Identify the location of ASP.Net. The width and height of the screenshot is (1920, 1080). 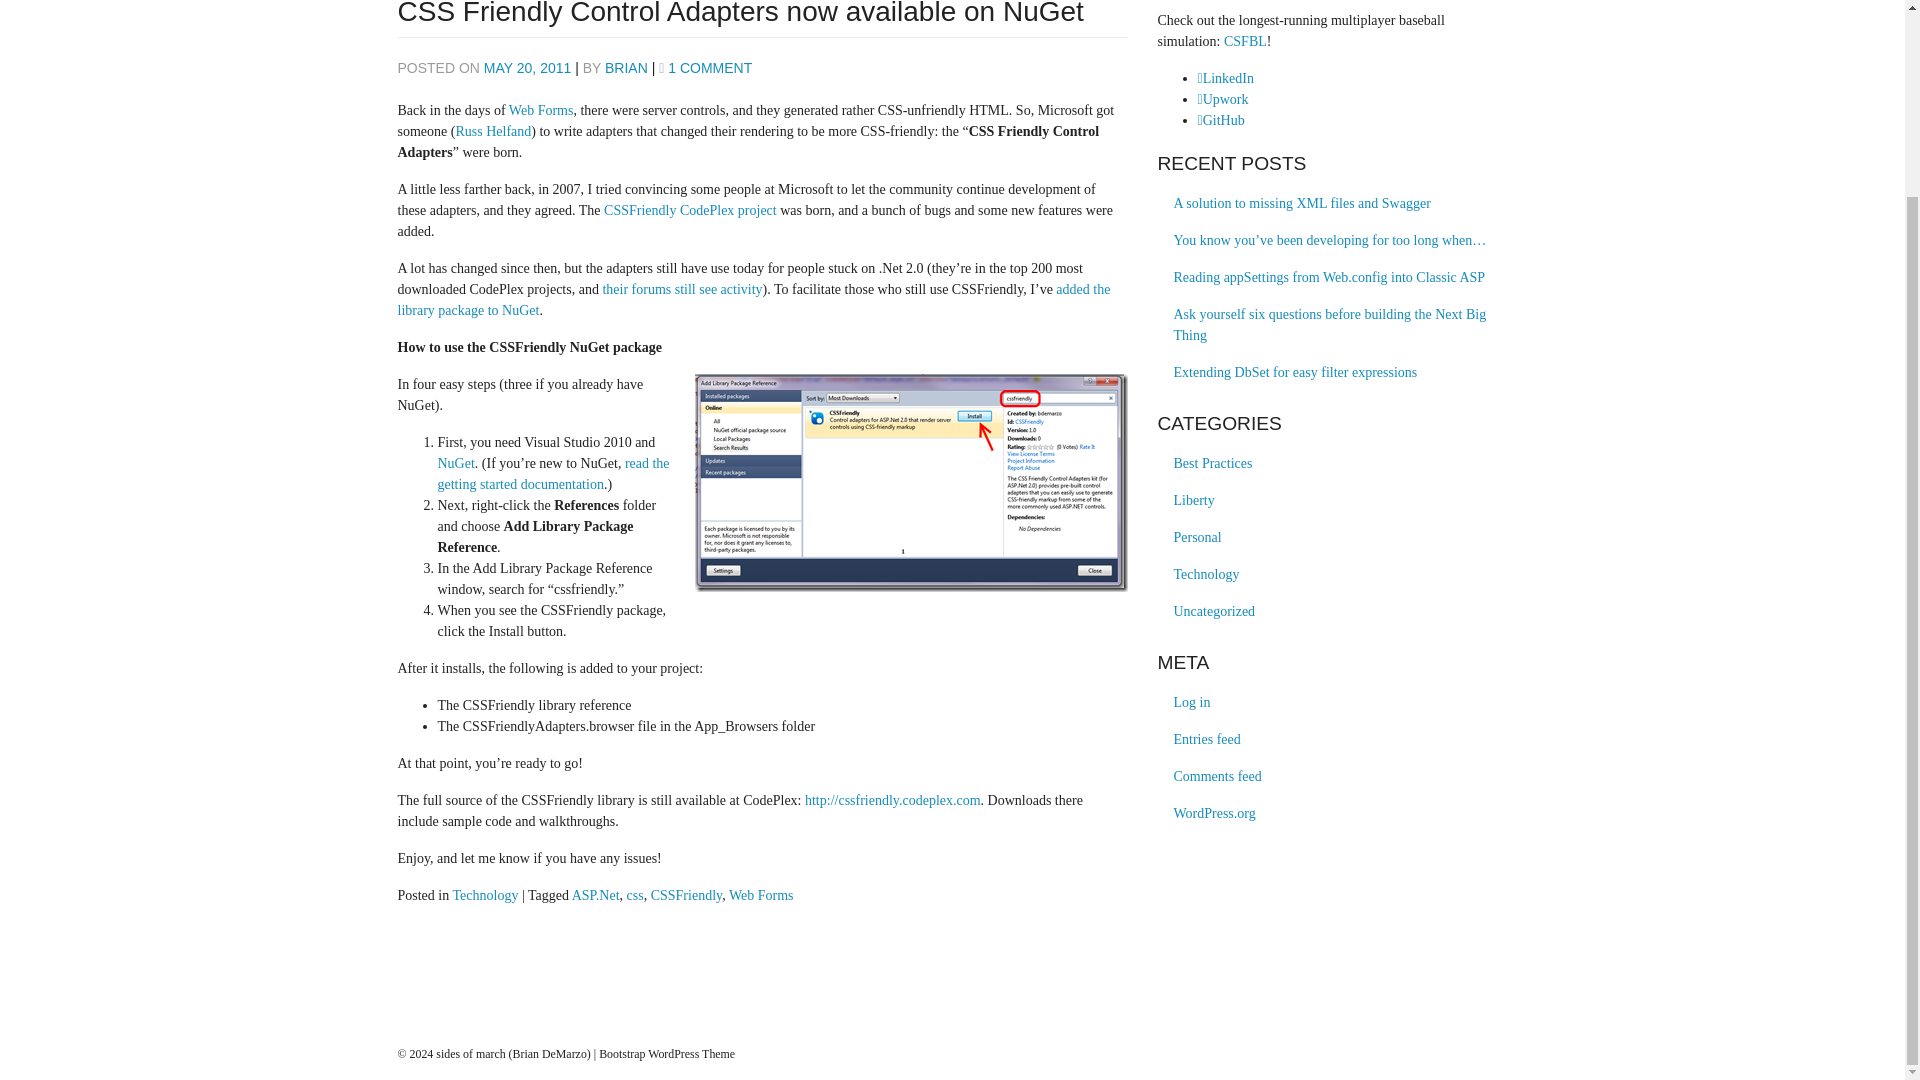
(596, 894).